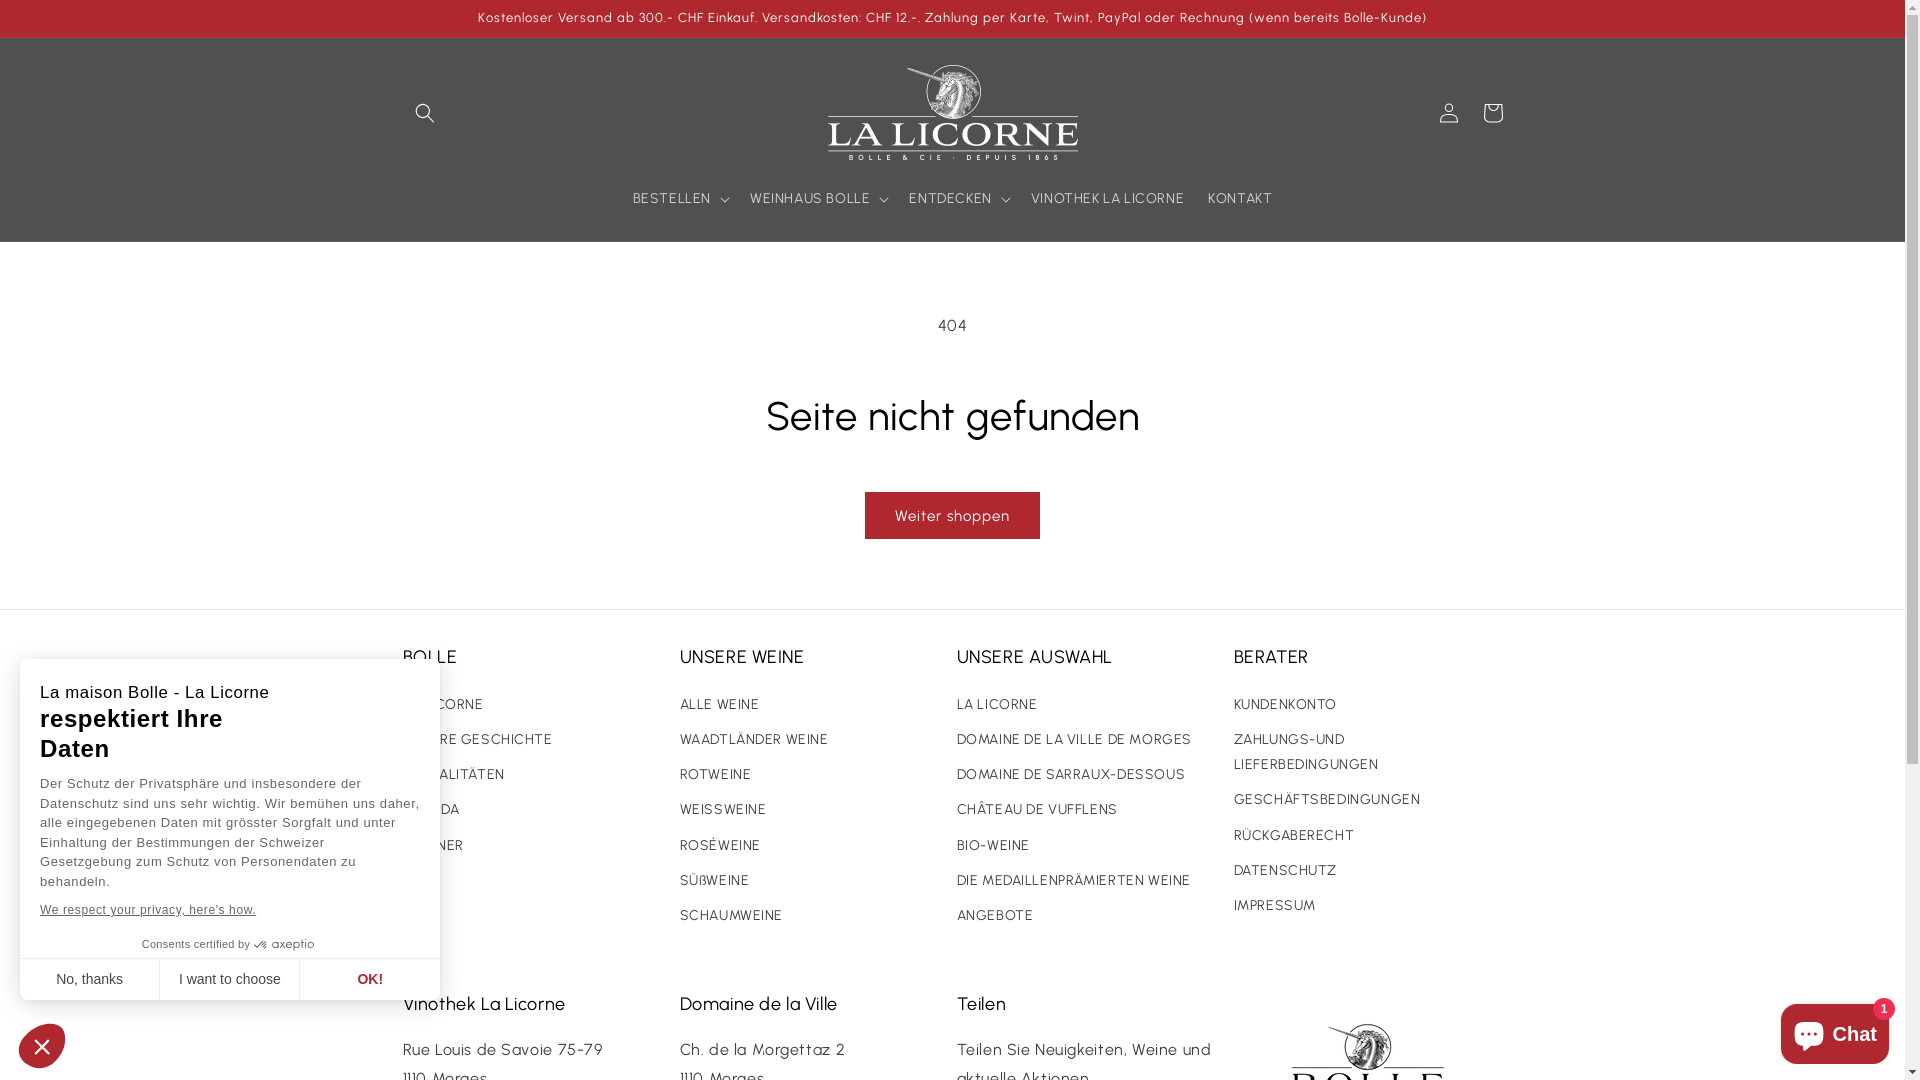 The width and height of the screenshot is (1920, 1080). I want to click on Onlineshop-Chat von Shopify, so click(1835, 1030).